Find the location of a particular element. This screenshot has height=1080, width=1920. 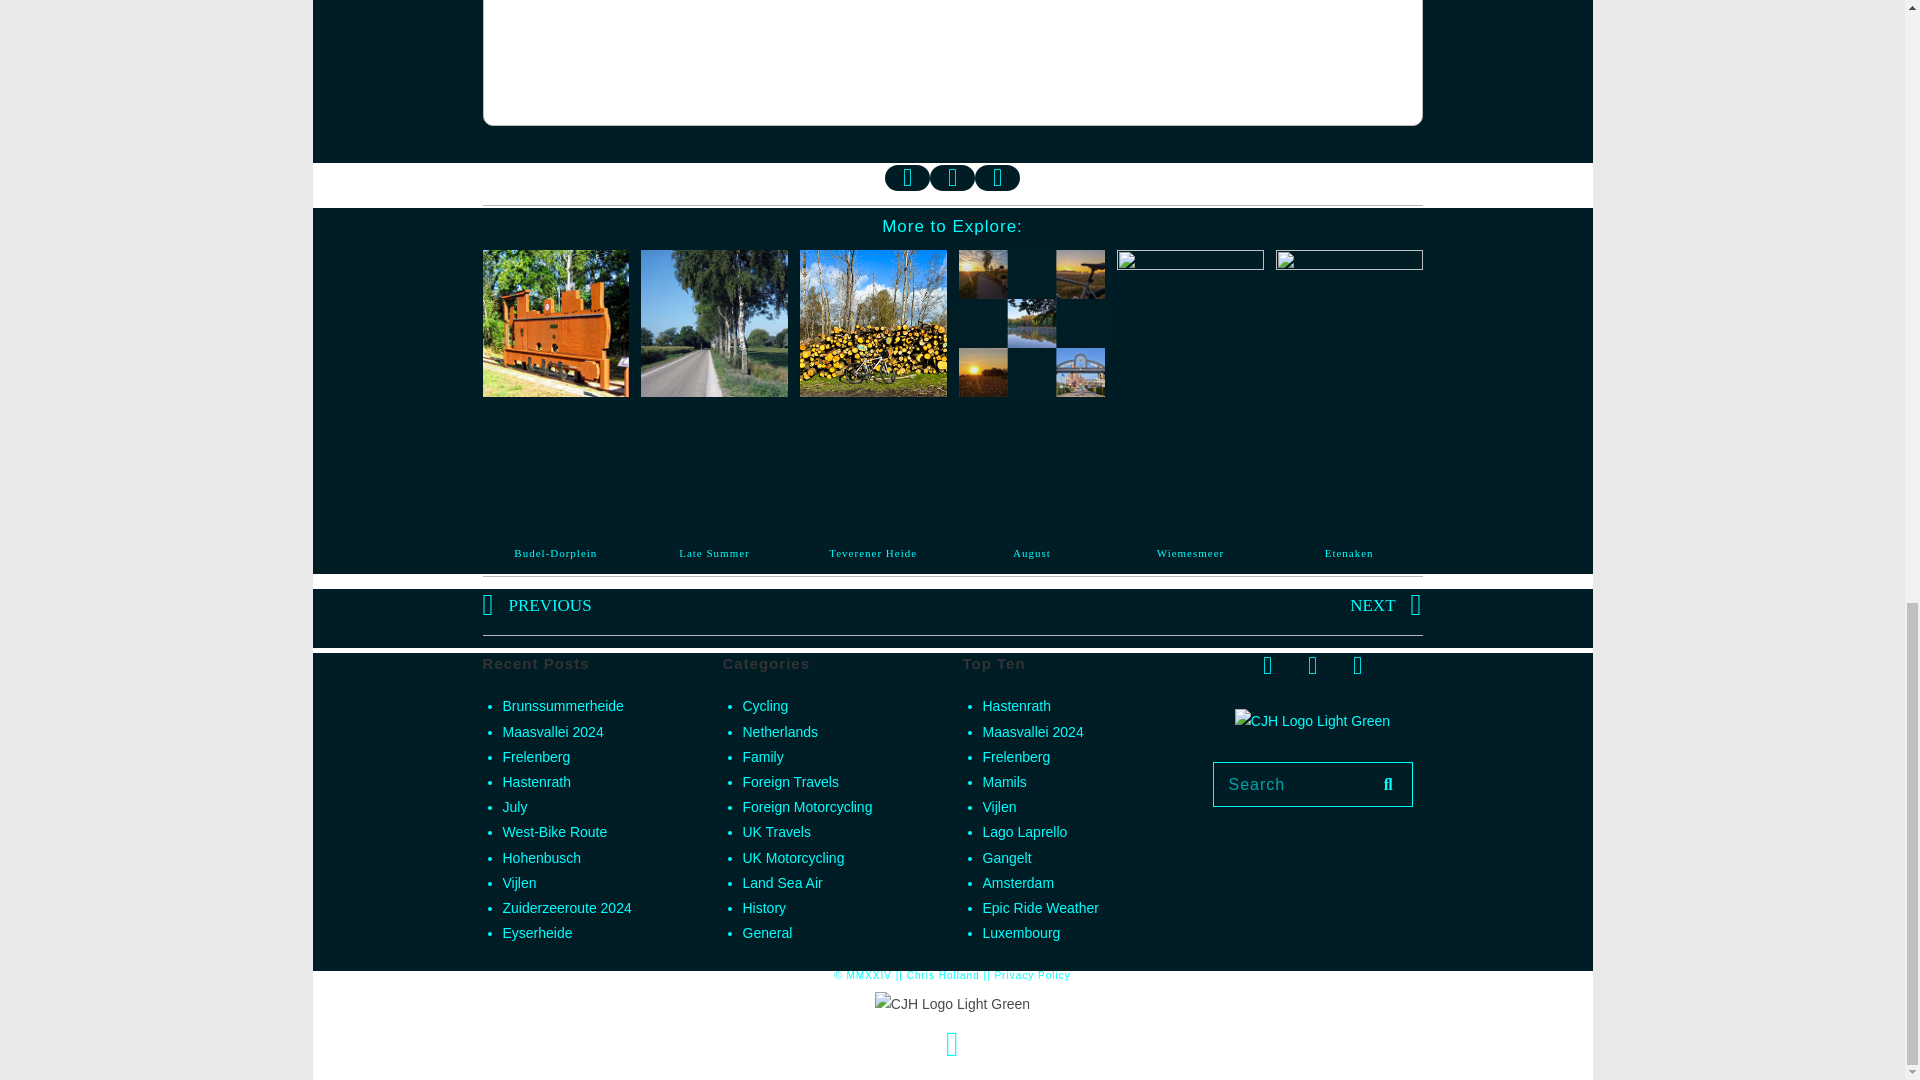

West-Bike Route is located at coordinates (554, 832).